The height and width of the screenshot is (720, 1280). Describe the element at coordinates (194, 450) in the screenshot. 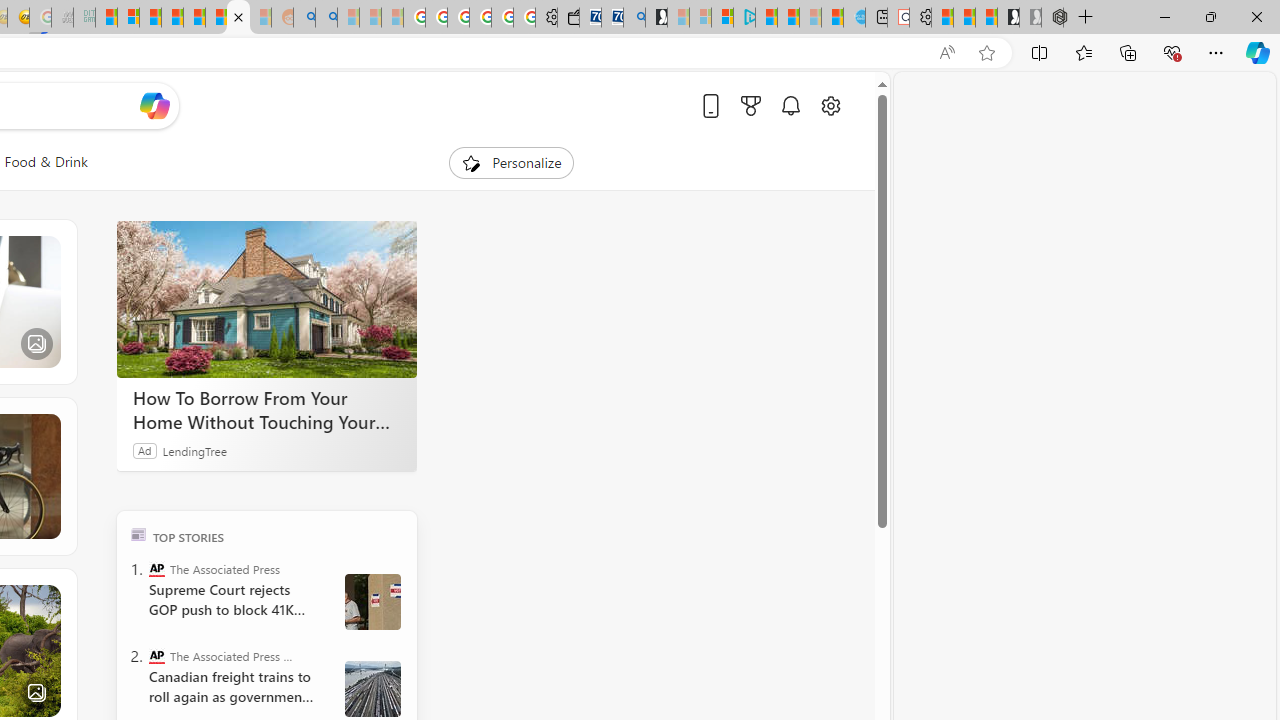

I see `LendingTree` at that location.